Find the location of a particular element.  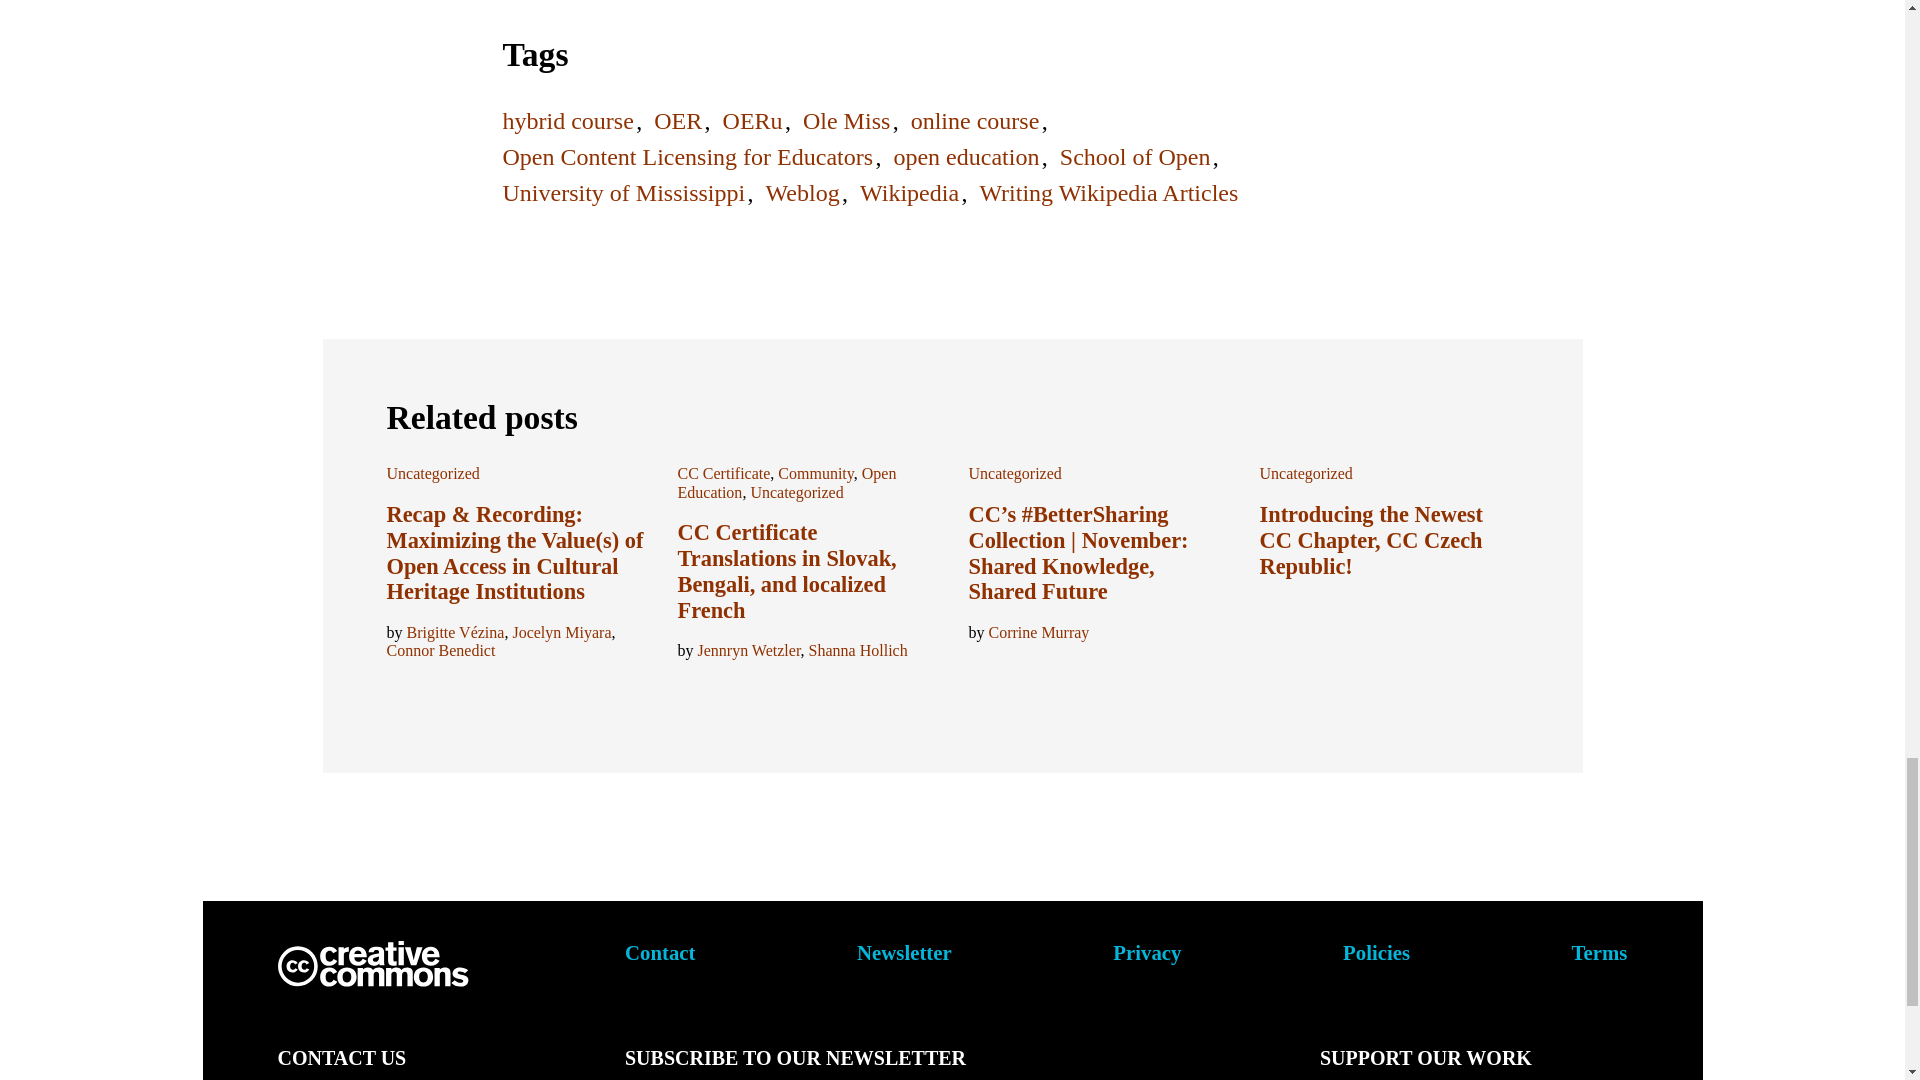

hybrid course is located at coordinates (567, 120).